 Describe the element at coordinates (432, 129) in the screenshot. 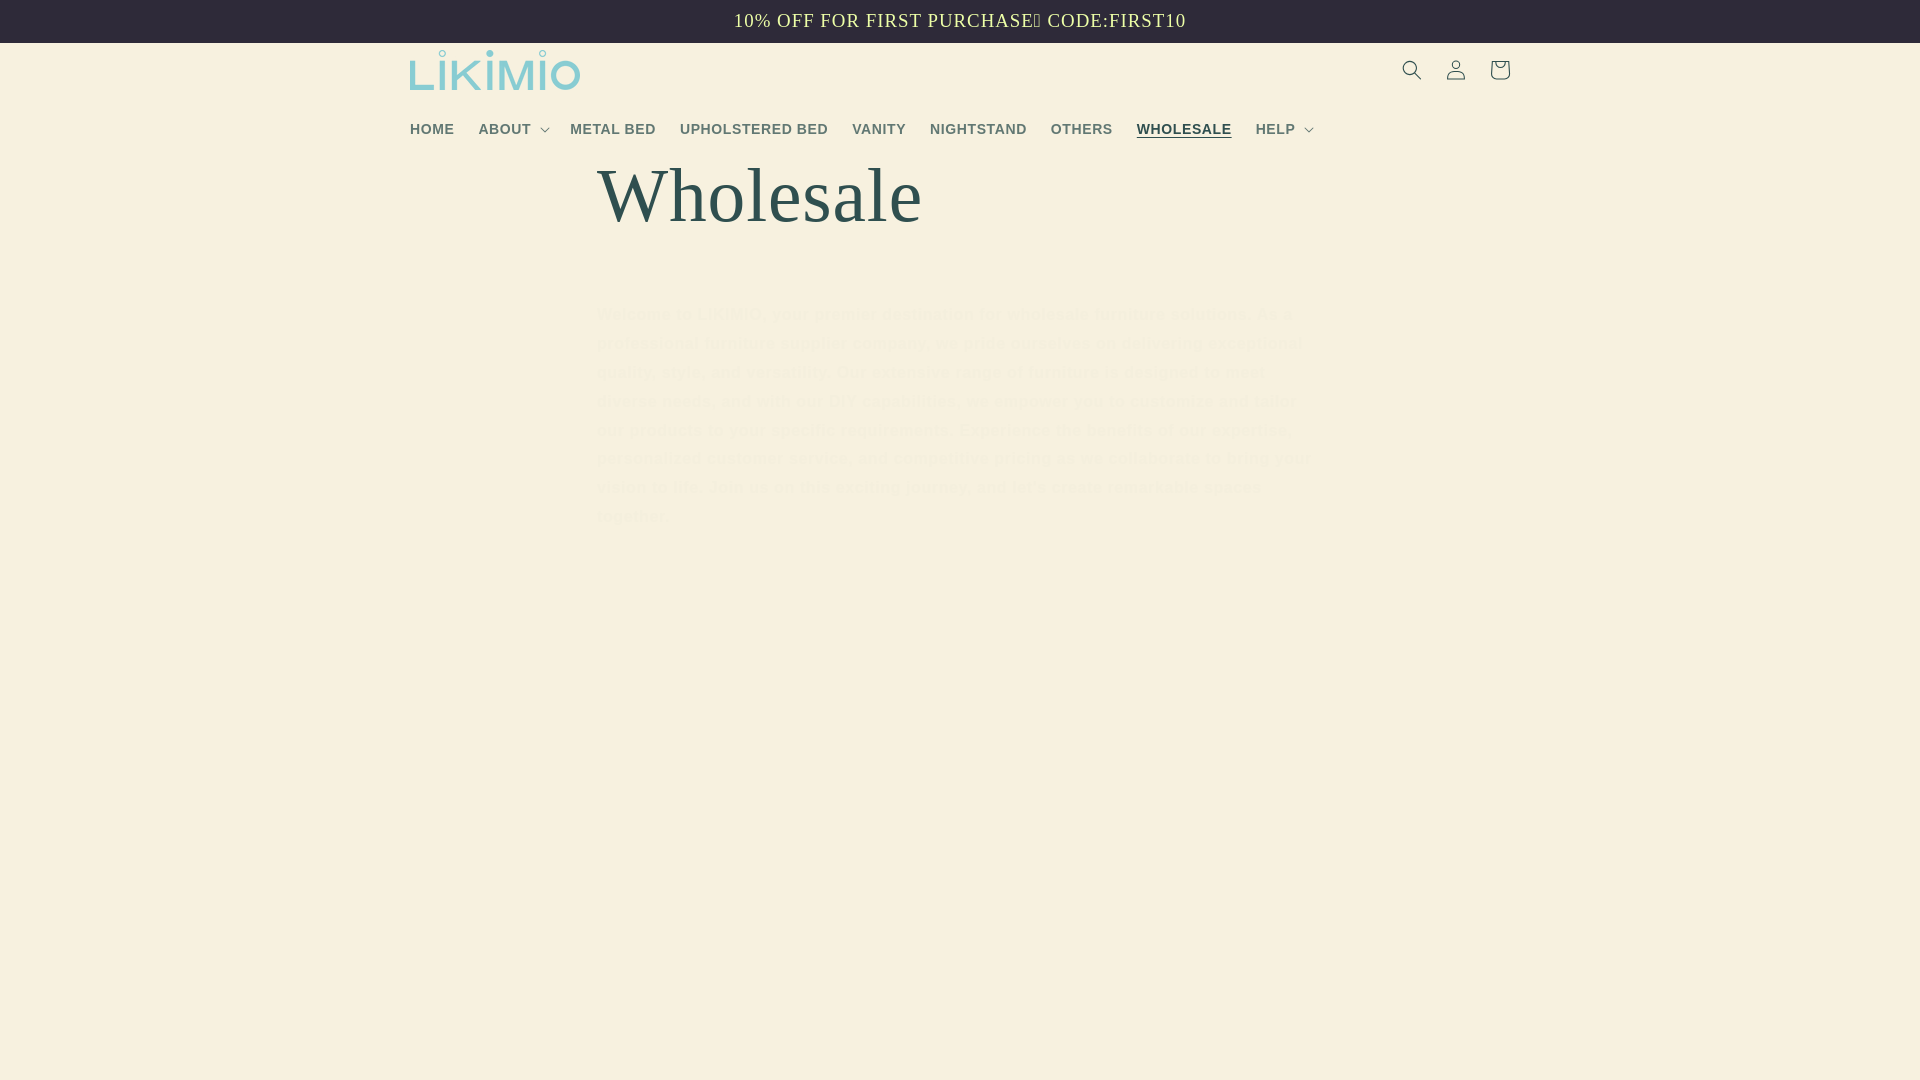

I see `HOME` at that location.